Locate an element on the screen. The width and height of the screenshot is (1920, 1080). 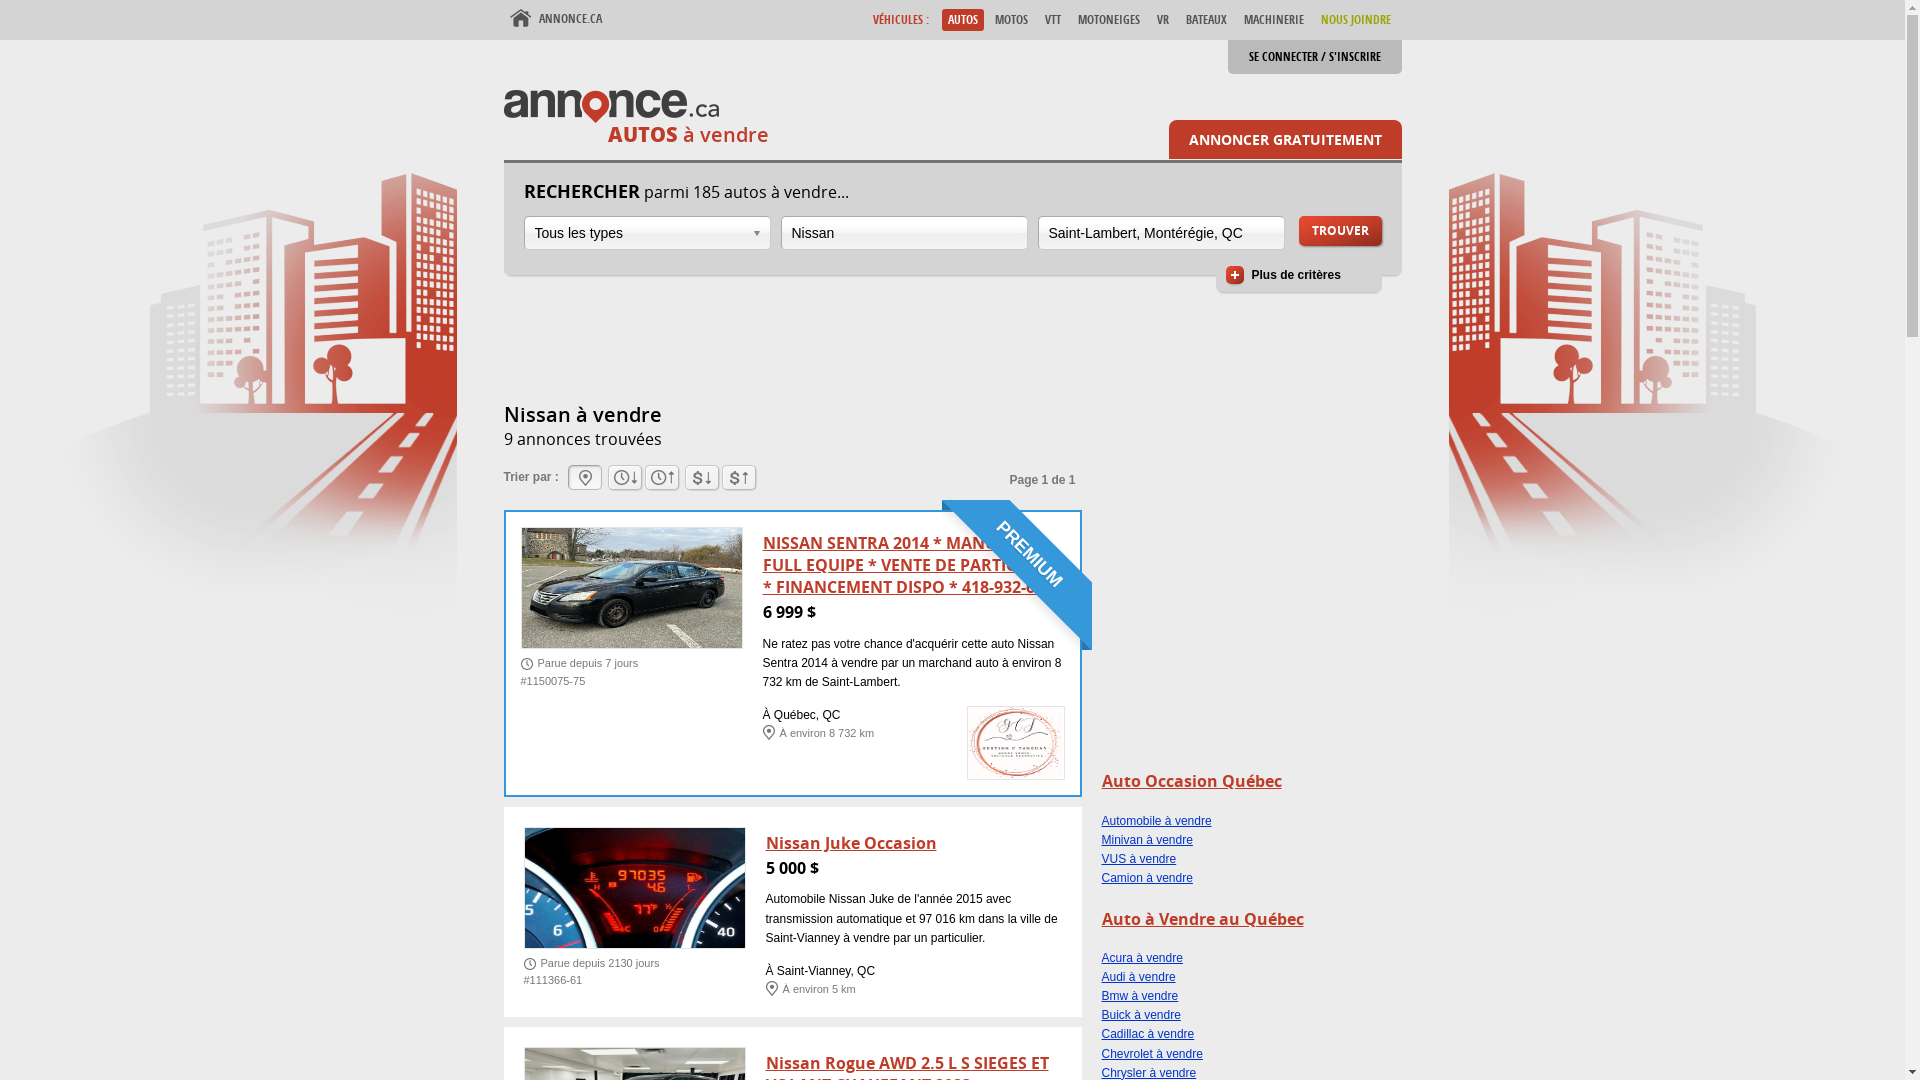
NOUS JOINDRE is located at coordinates (1355, 20).